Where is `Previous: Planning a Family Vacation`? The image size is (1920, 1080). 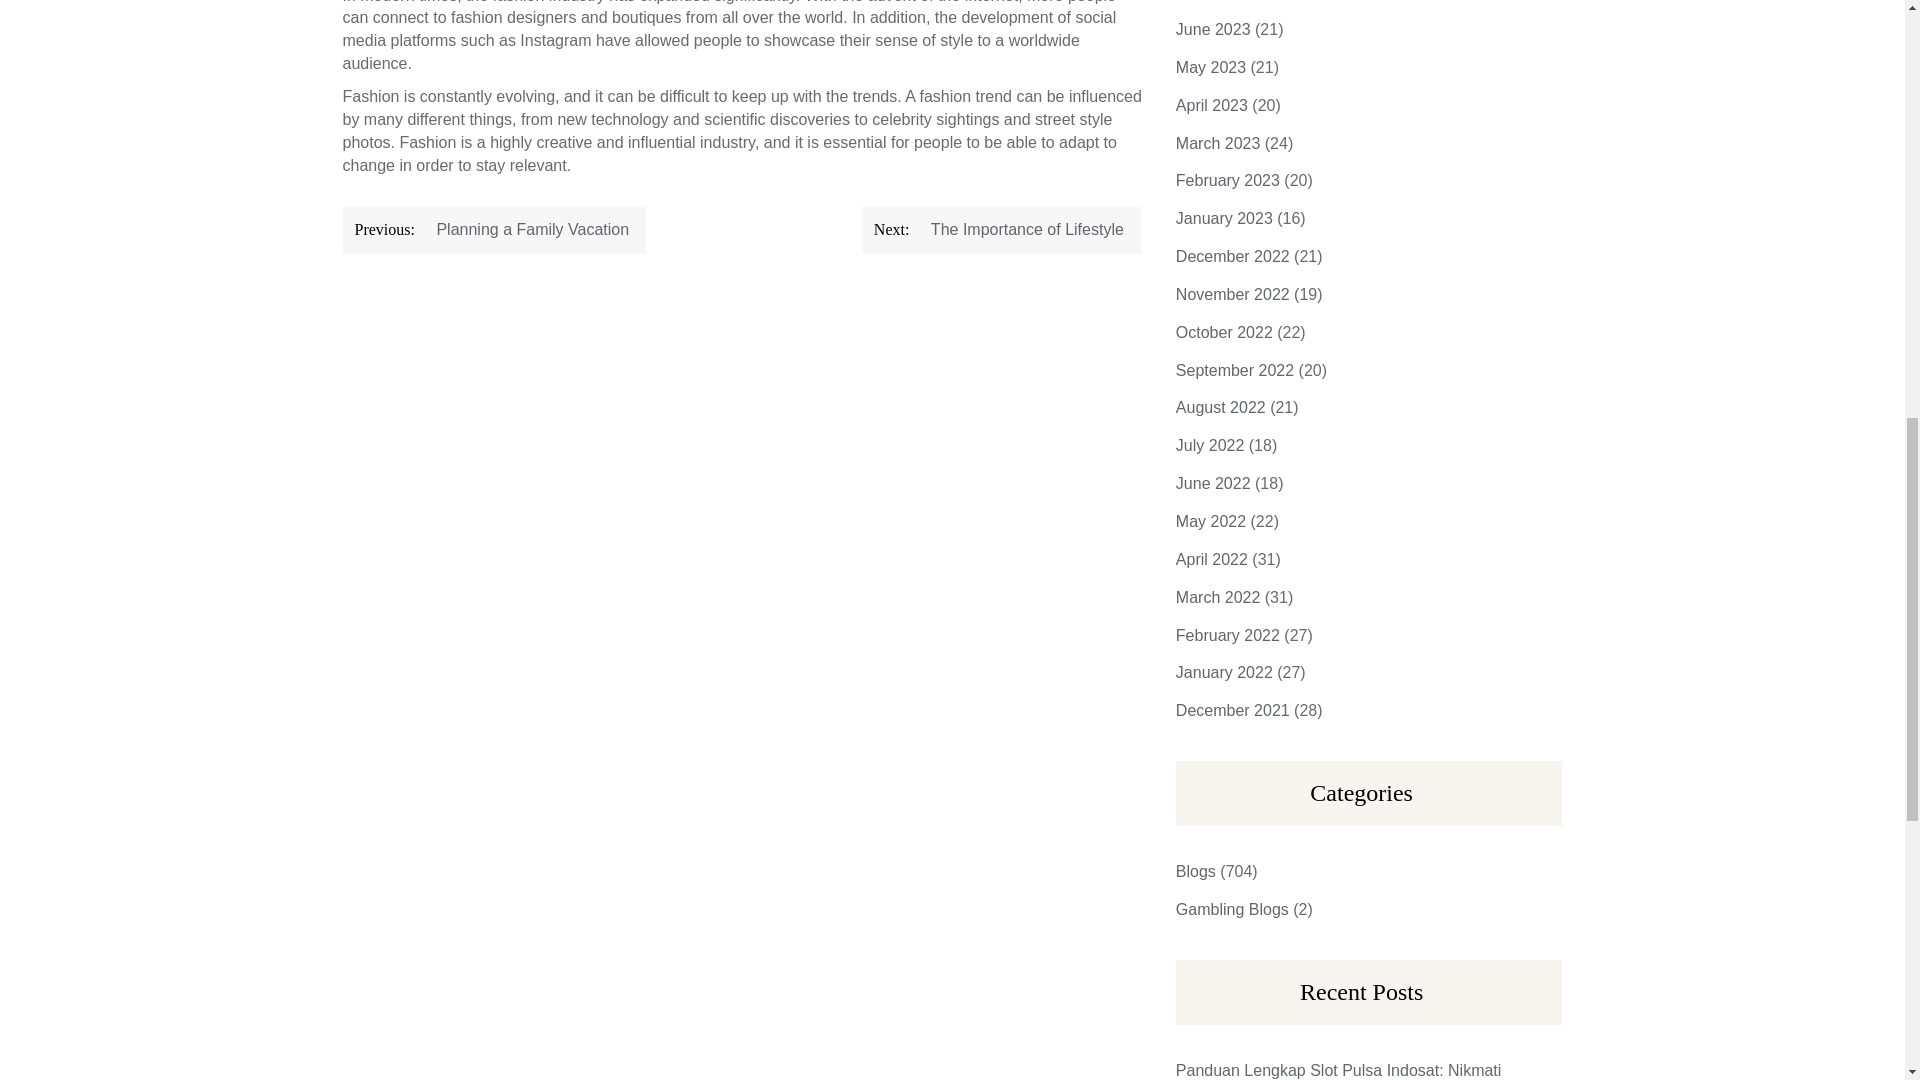
Previous: Planning a Family Vacation is located at coordinates (493, 230).